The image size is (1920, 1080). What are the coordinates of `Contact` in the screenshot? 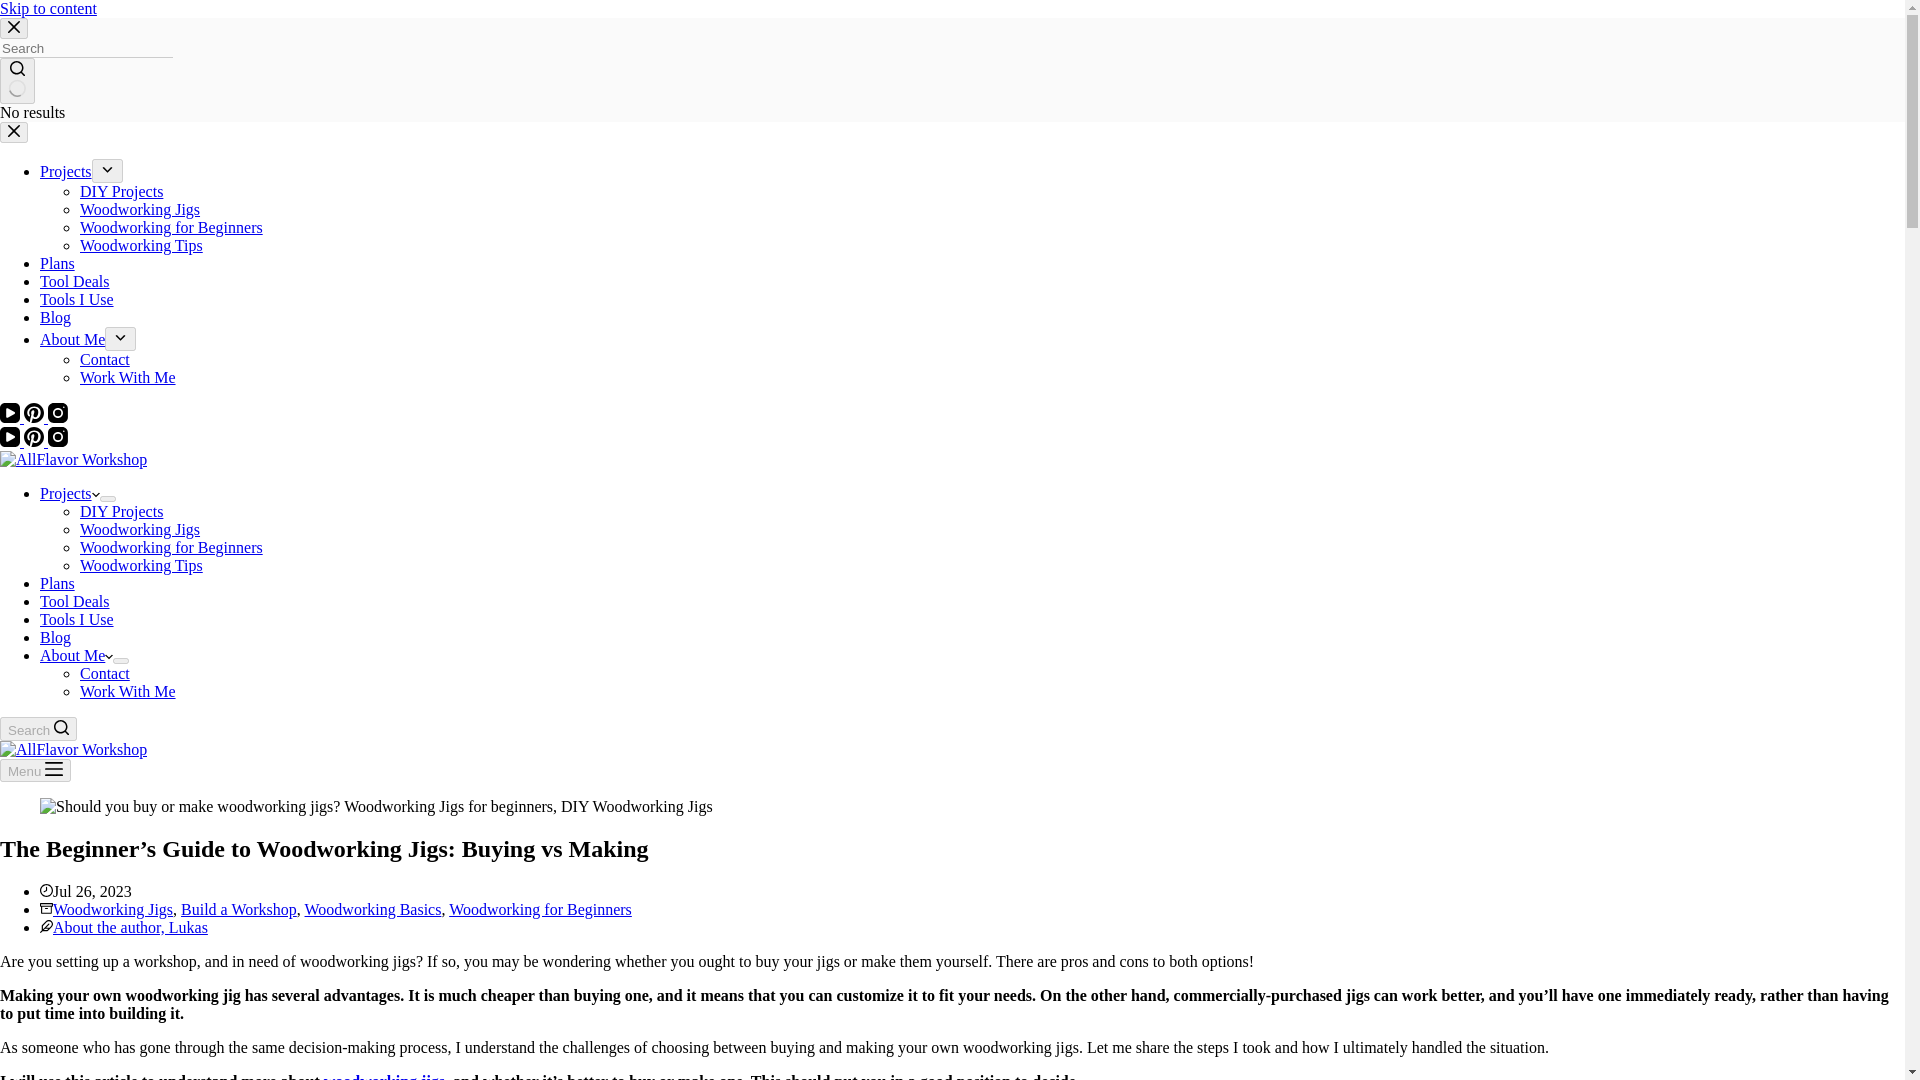 It's located at (105, 673).